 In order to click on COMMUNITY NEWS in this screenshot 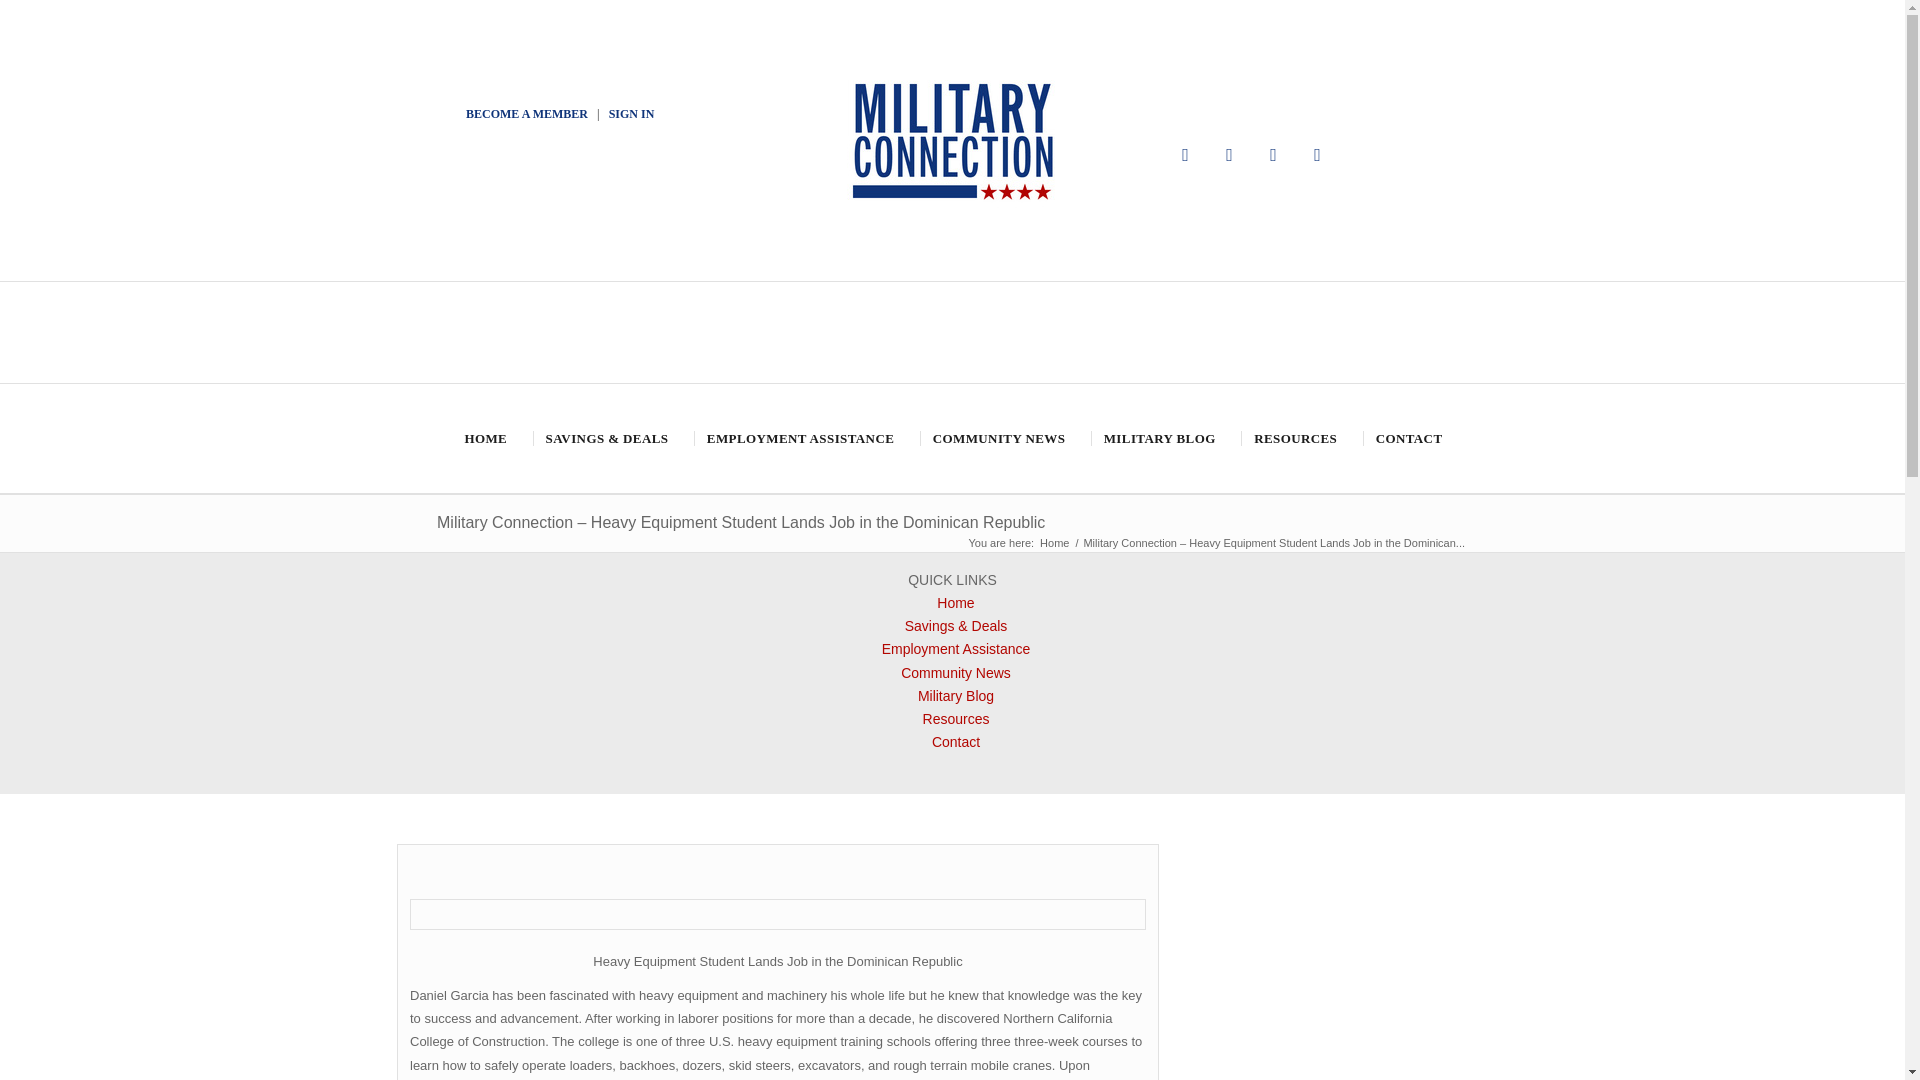, I will do `click(997, 438)`.